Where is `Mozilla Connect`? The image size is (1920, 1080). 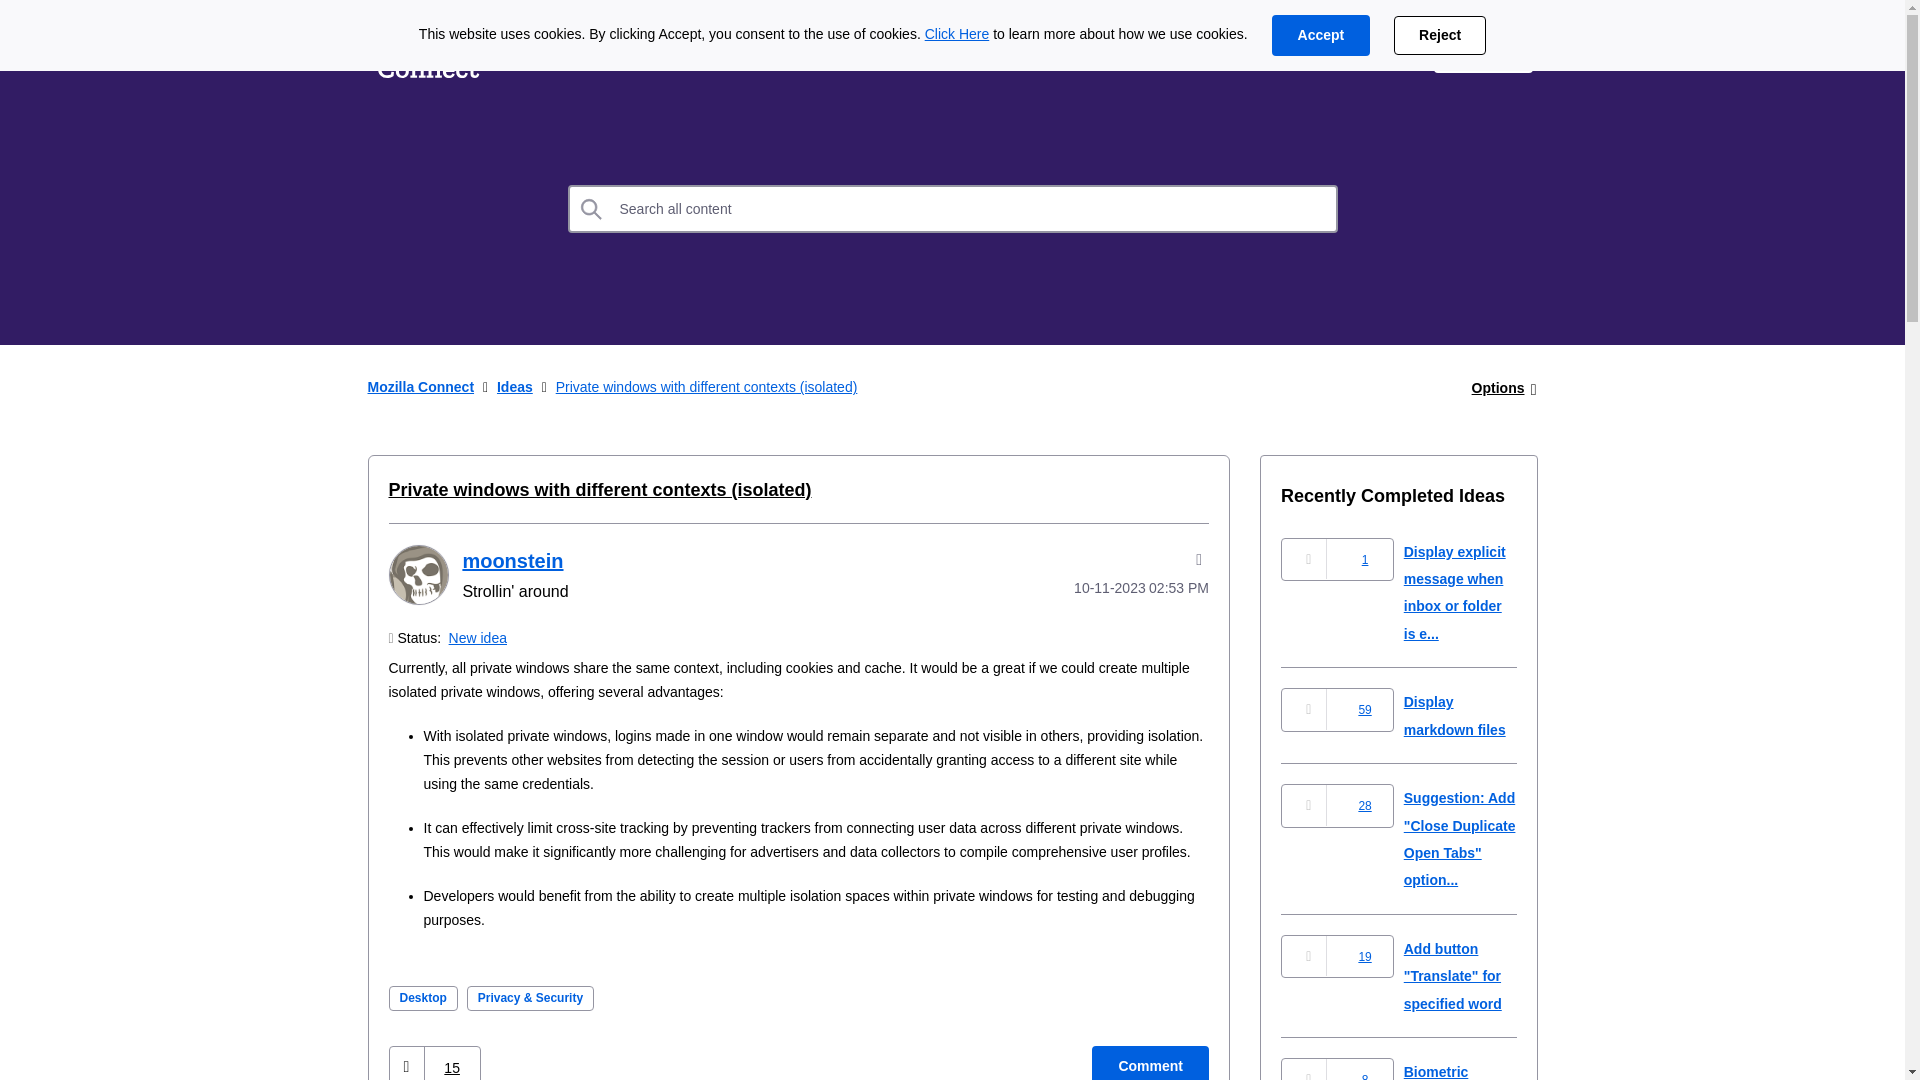 Mozilla Connect is located at coordinates (421, 386).